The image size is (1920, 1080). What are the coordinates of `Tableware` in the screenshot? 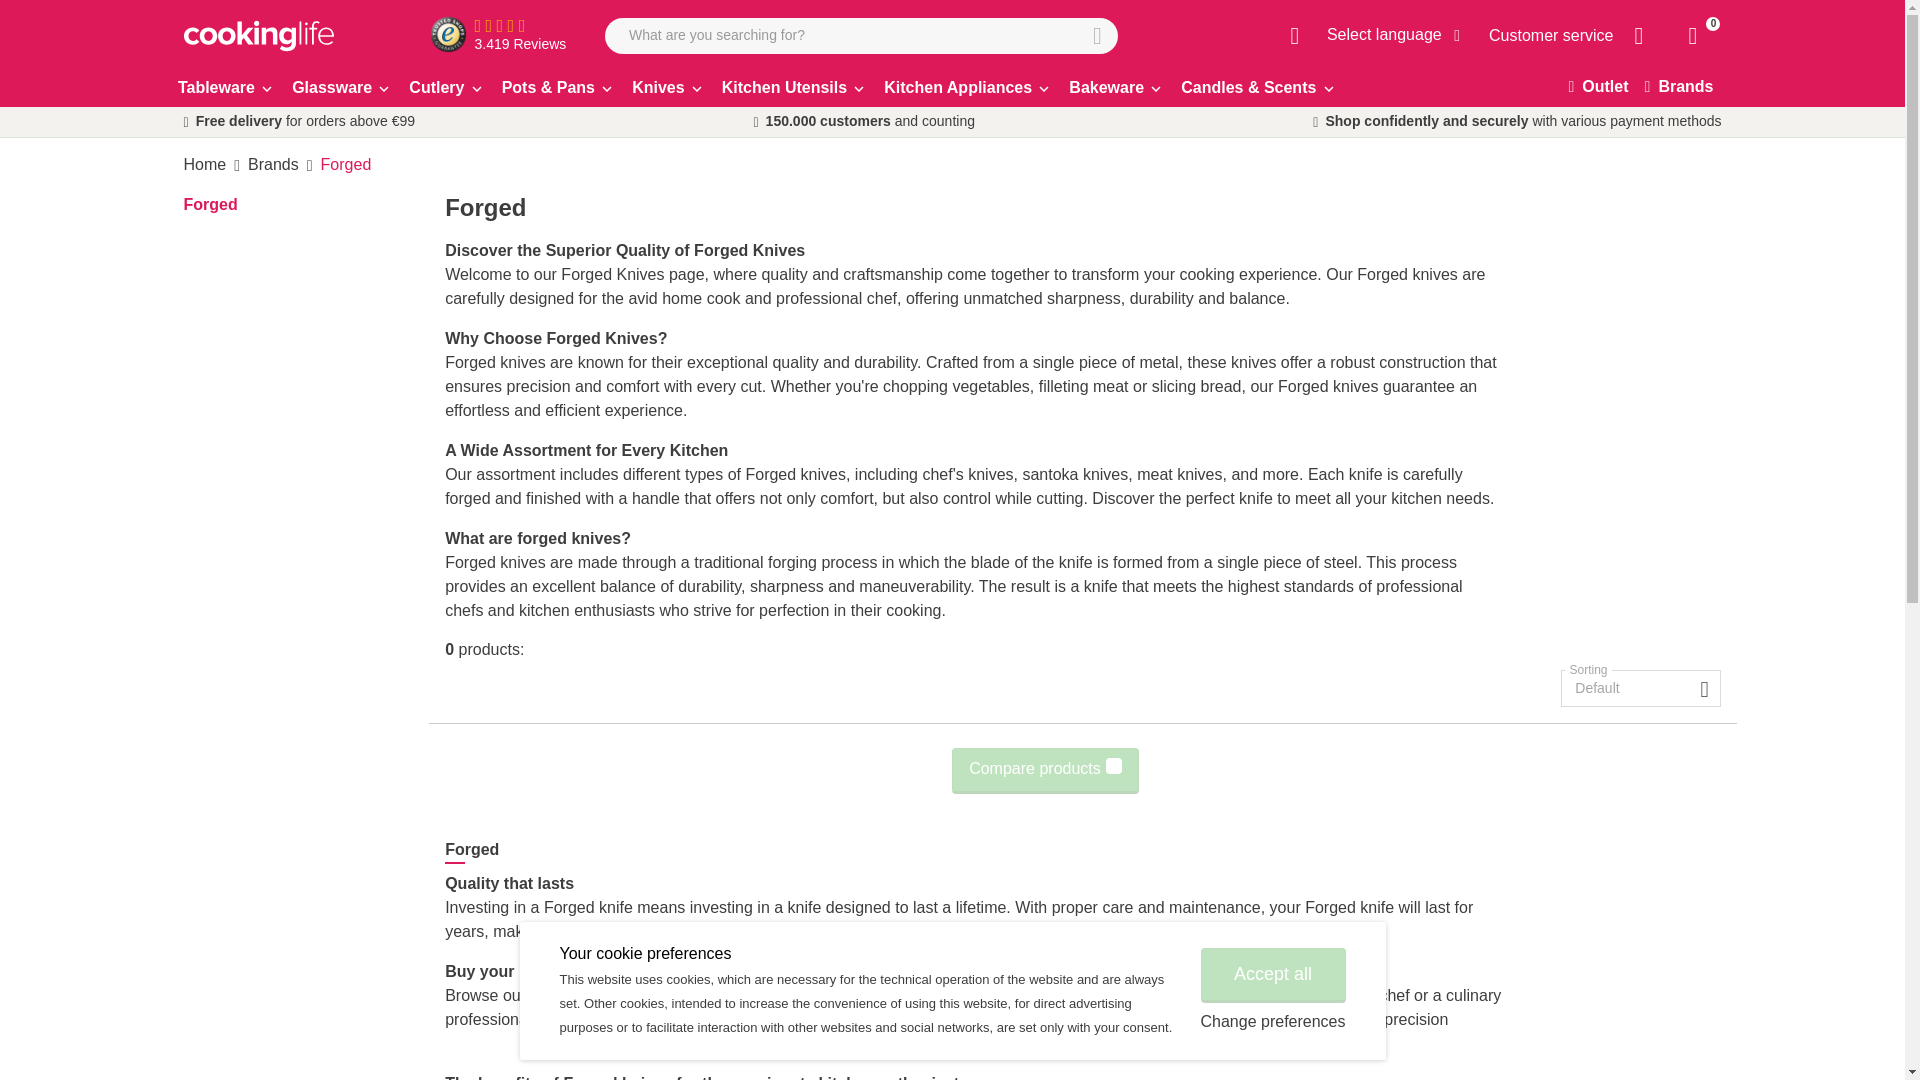 It's located at (229, 89).